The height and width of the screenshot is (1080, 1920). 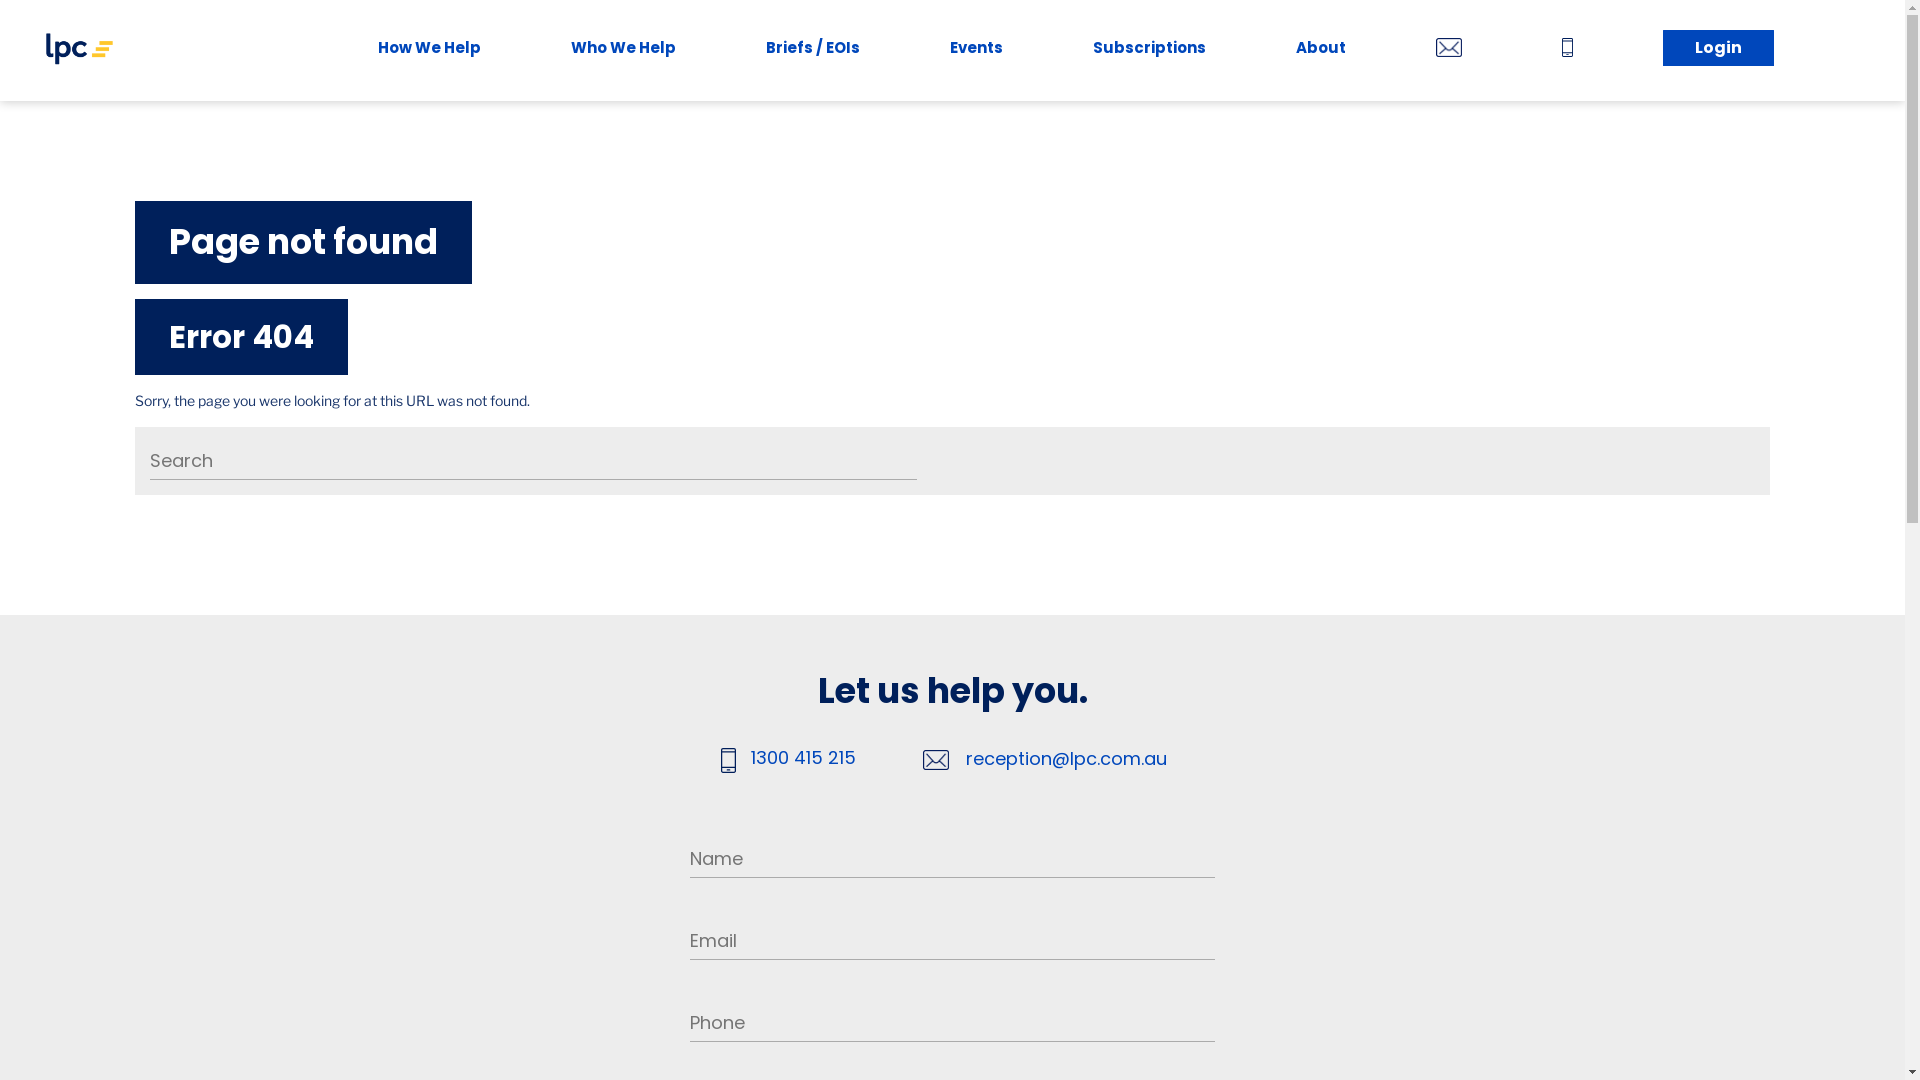 What do you see at coordinates (1454, 52) in the screenshot?
I see `Contact` at bounding box center [1454, 52].